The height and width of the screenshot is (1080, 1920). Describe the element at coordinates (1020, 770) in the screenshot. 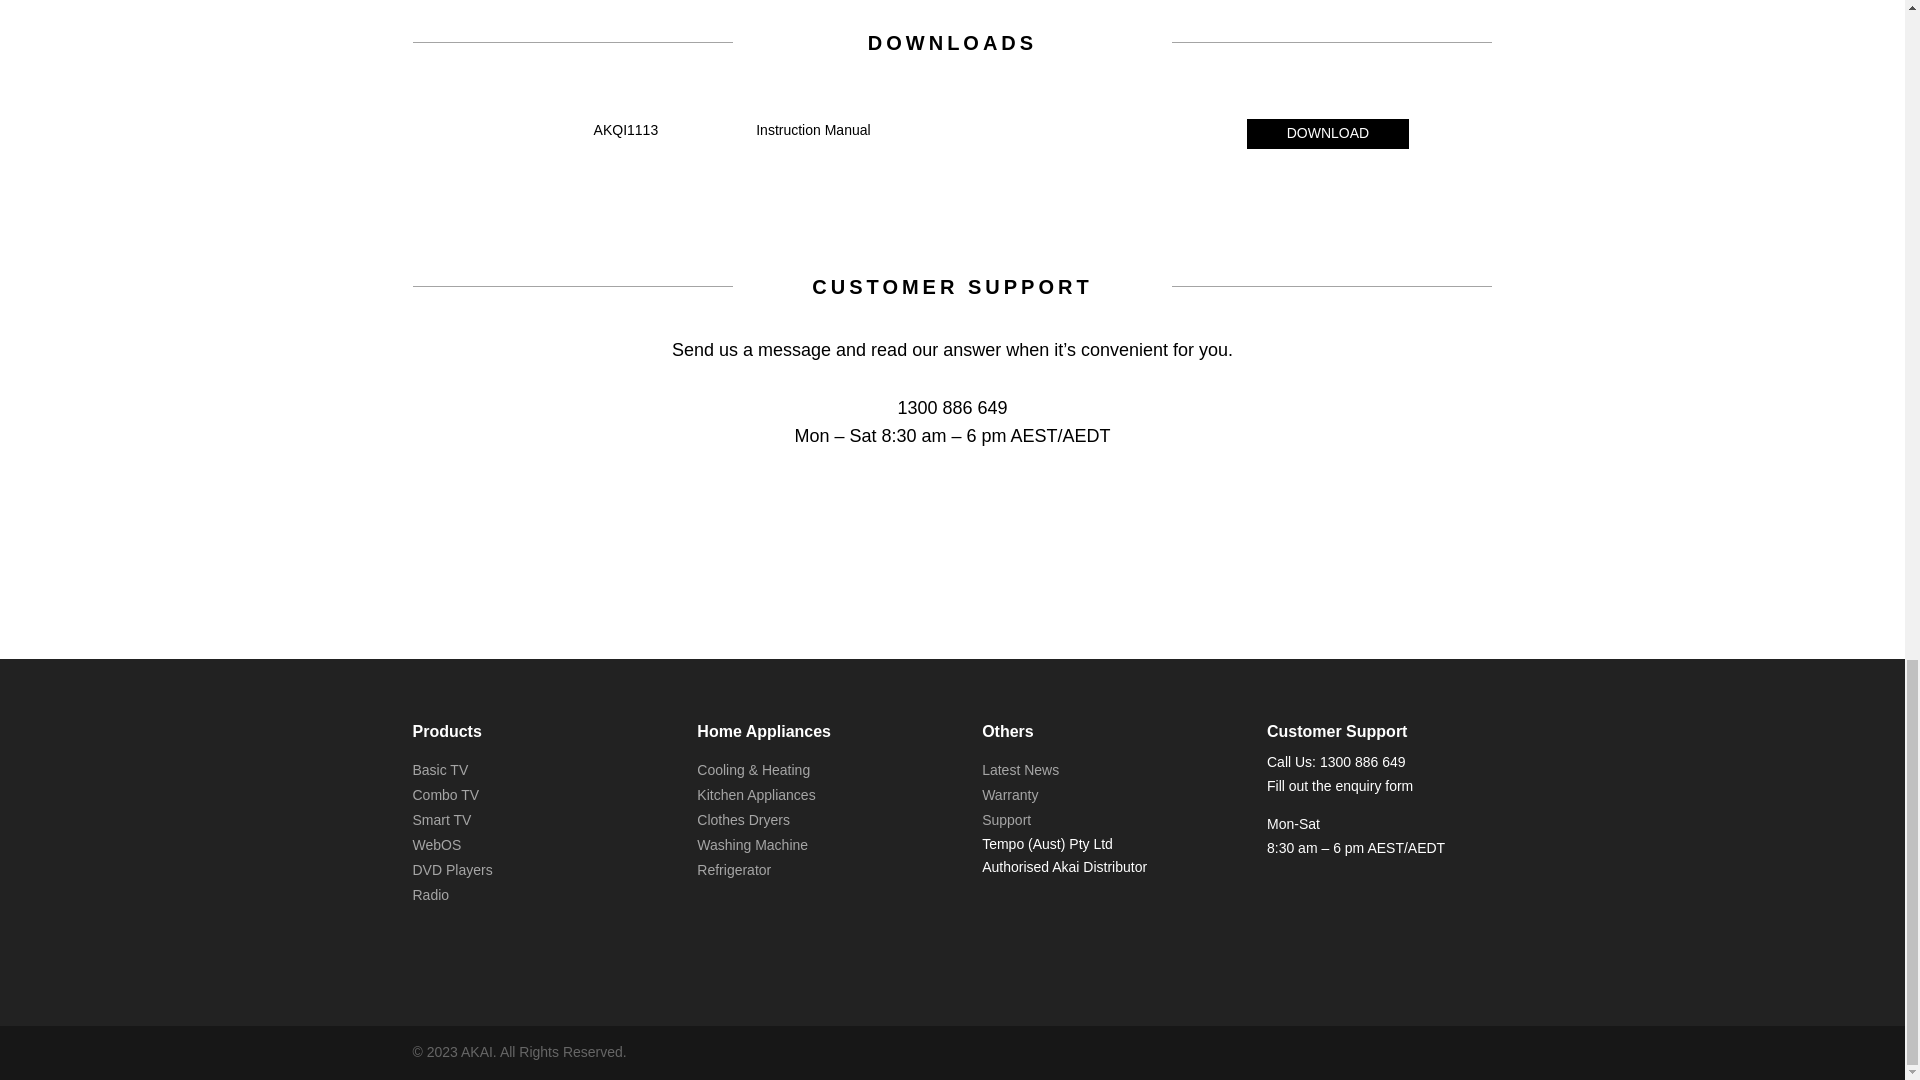

I see `Latest News` at that location.